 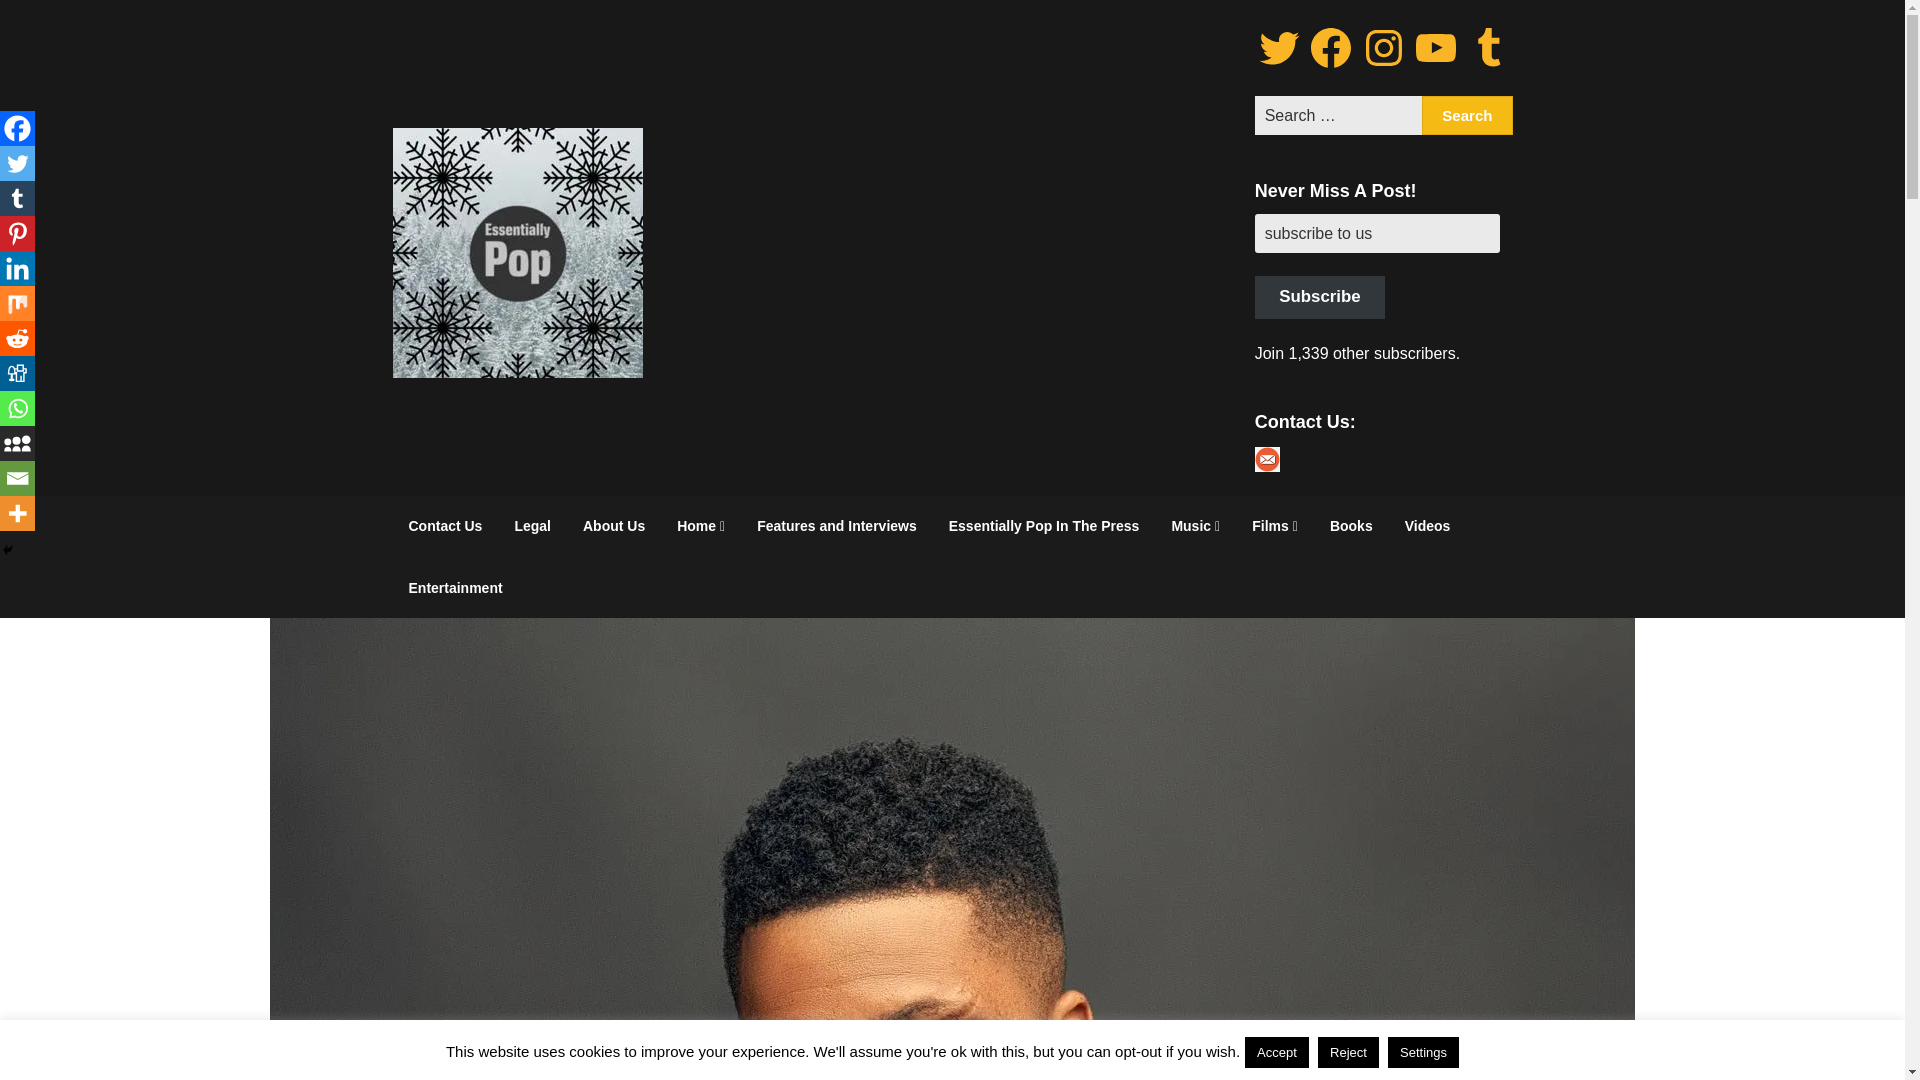 I want to click on Videos, so click(x=1427, y=526).